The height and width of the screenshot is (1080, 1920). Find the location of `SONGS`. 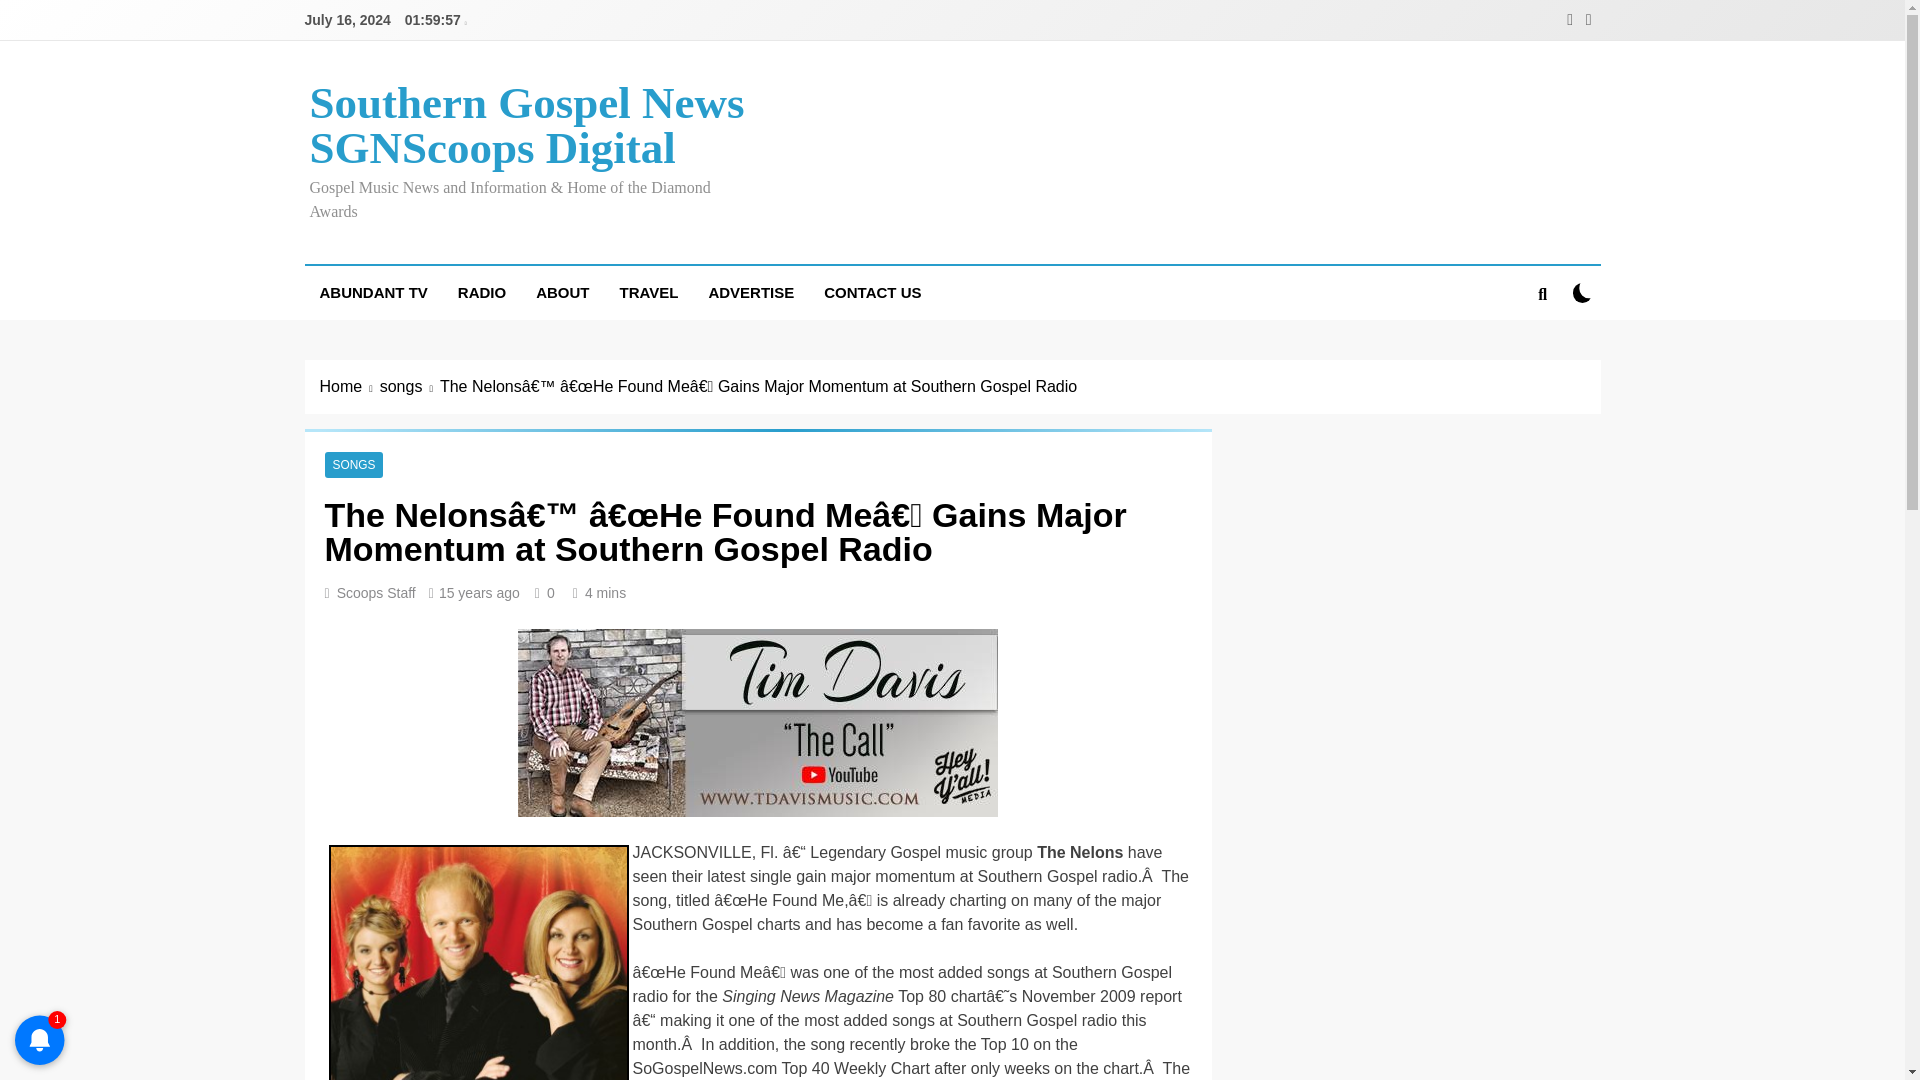

SONGS is located at coordinates (353, 464).